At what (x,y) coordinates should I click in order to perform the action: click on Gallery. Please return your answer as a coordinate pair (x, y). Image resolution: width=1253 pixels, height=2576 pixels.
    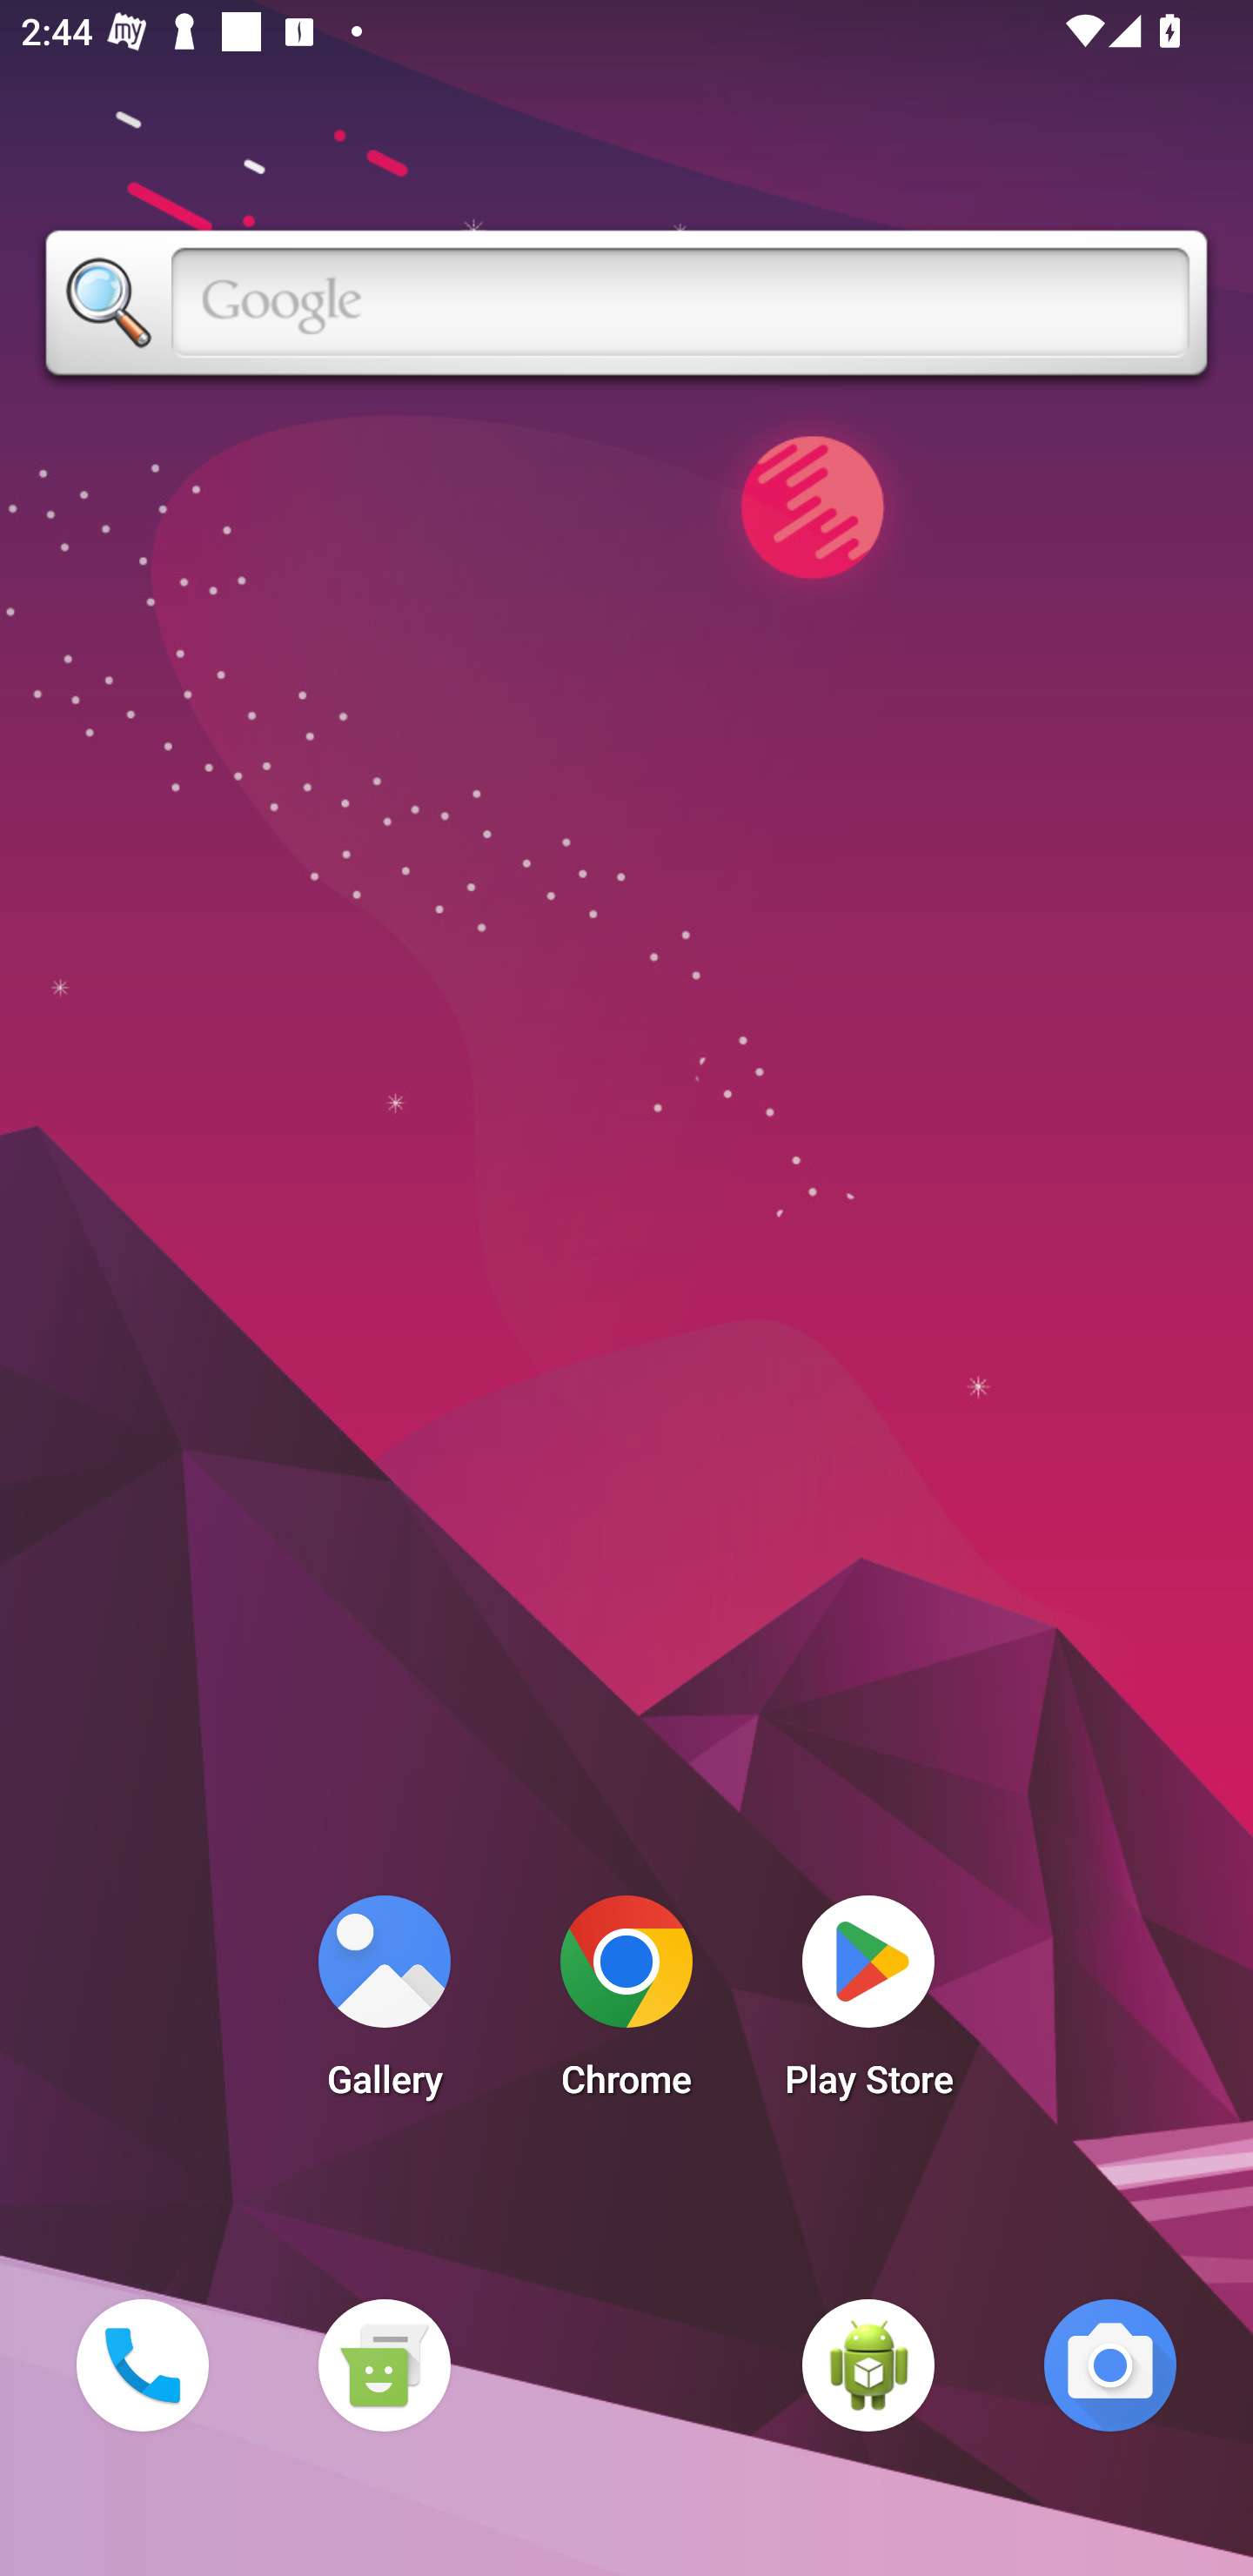
    Looking at the image, I should click on (384, 2005).